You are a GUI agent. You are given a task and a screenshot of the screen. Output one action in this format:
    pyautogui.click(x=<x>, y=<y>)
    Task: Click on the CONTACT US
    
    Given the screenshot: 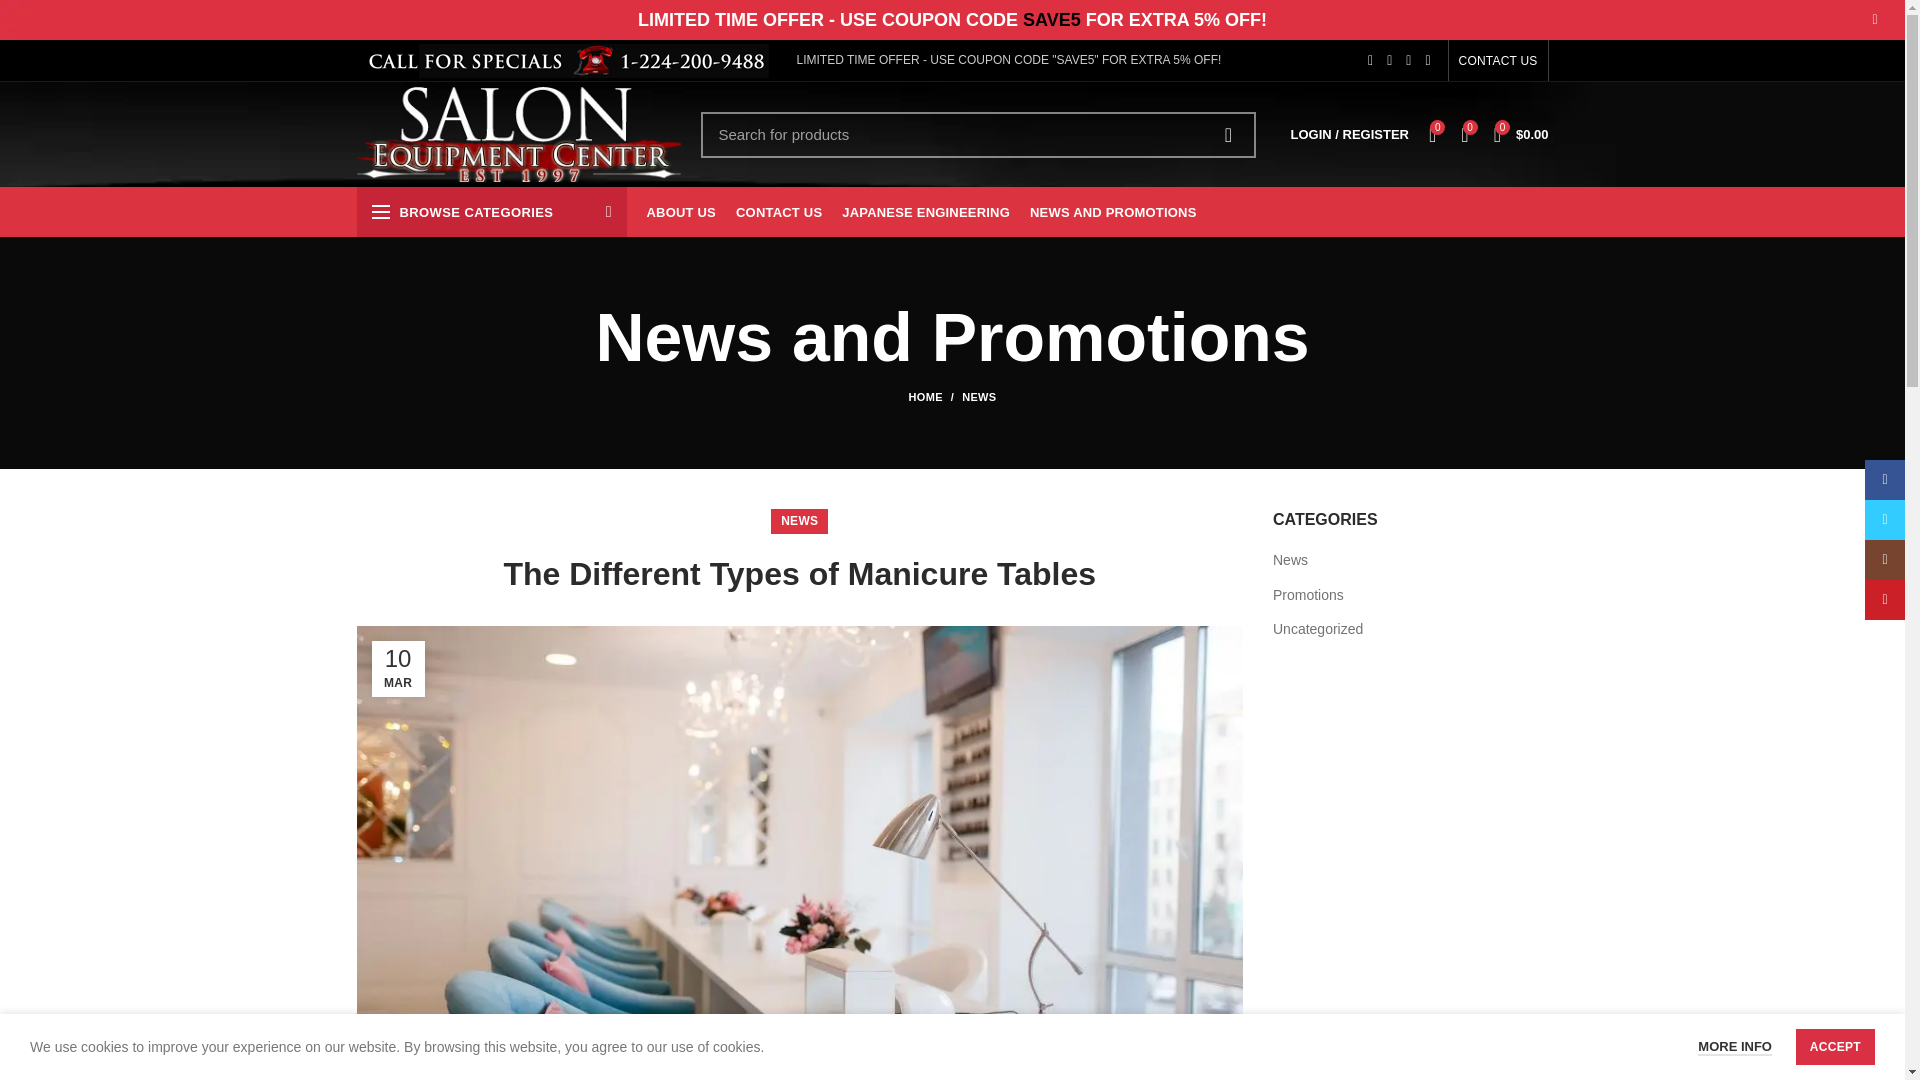 What is the action you would take?
    pyautogui.click(x=1228, y=134)
    